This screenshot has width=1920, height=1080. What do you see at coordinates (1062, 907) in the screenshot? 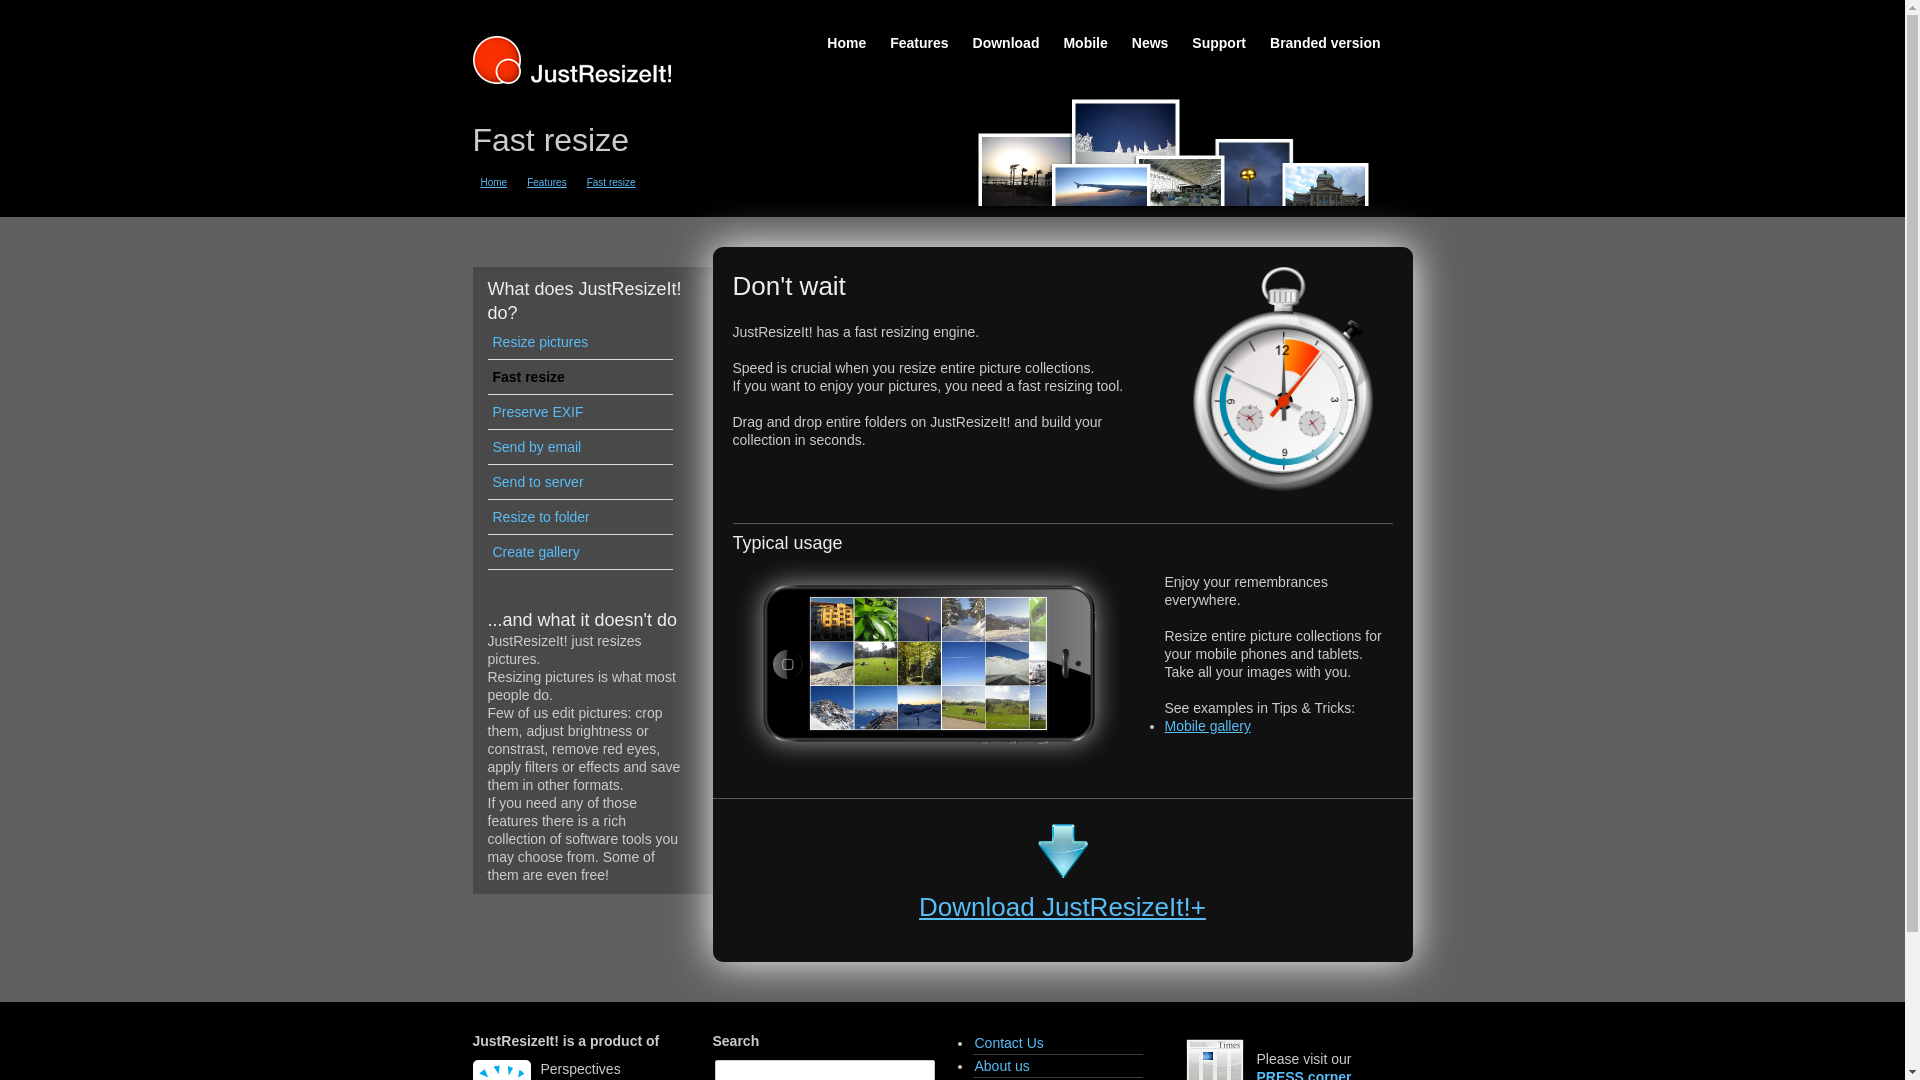
I see `Download` at bounding box center [1062, 907].